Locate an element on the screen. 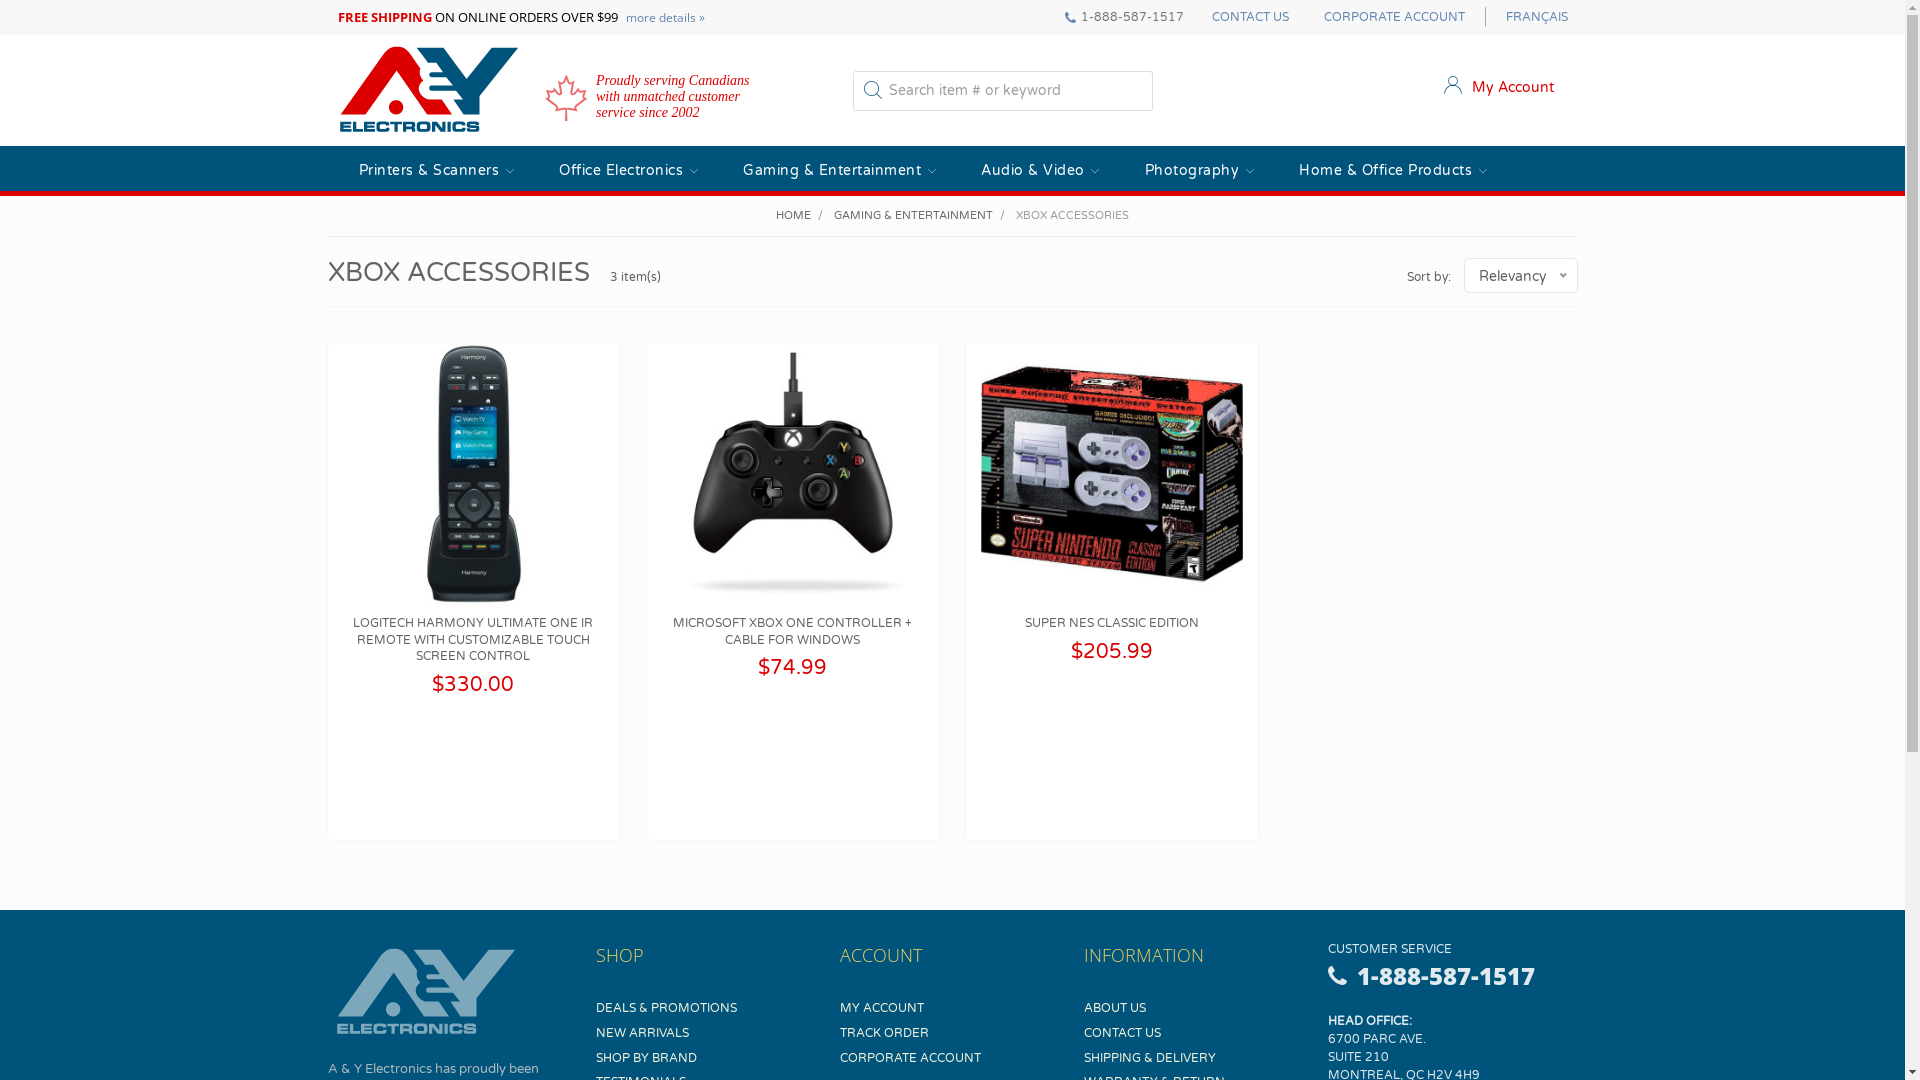  ABOUT US is located at coordinates (1115, 1008).